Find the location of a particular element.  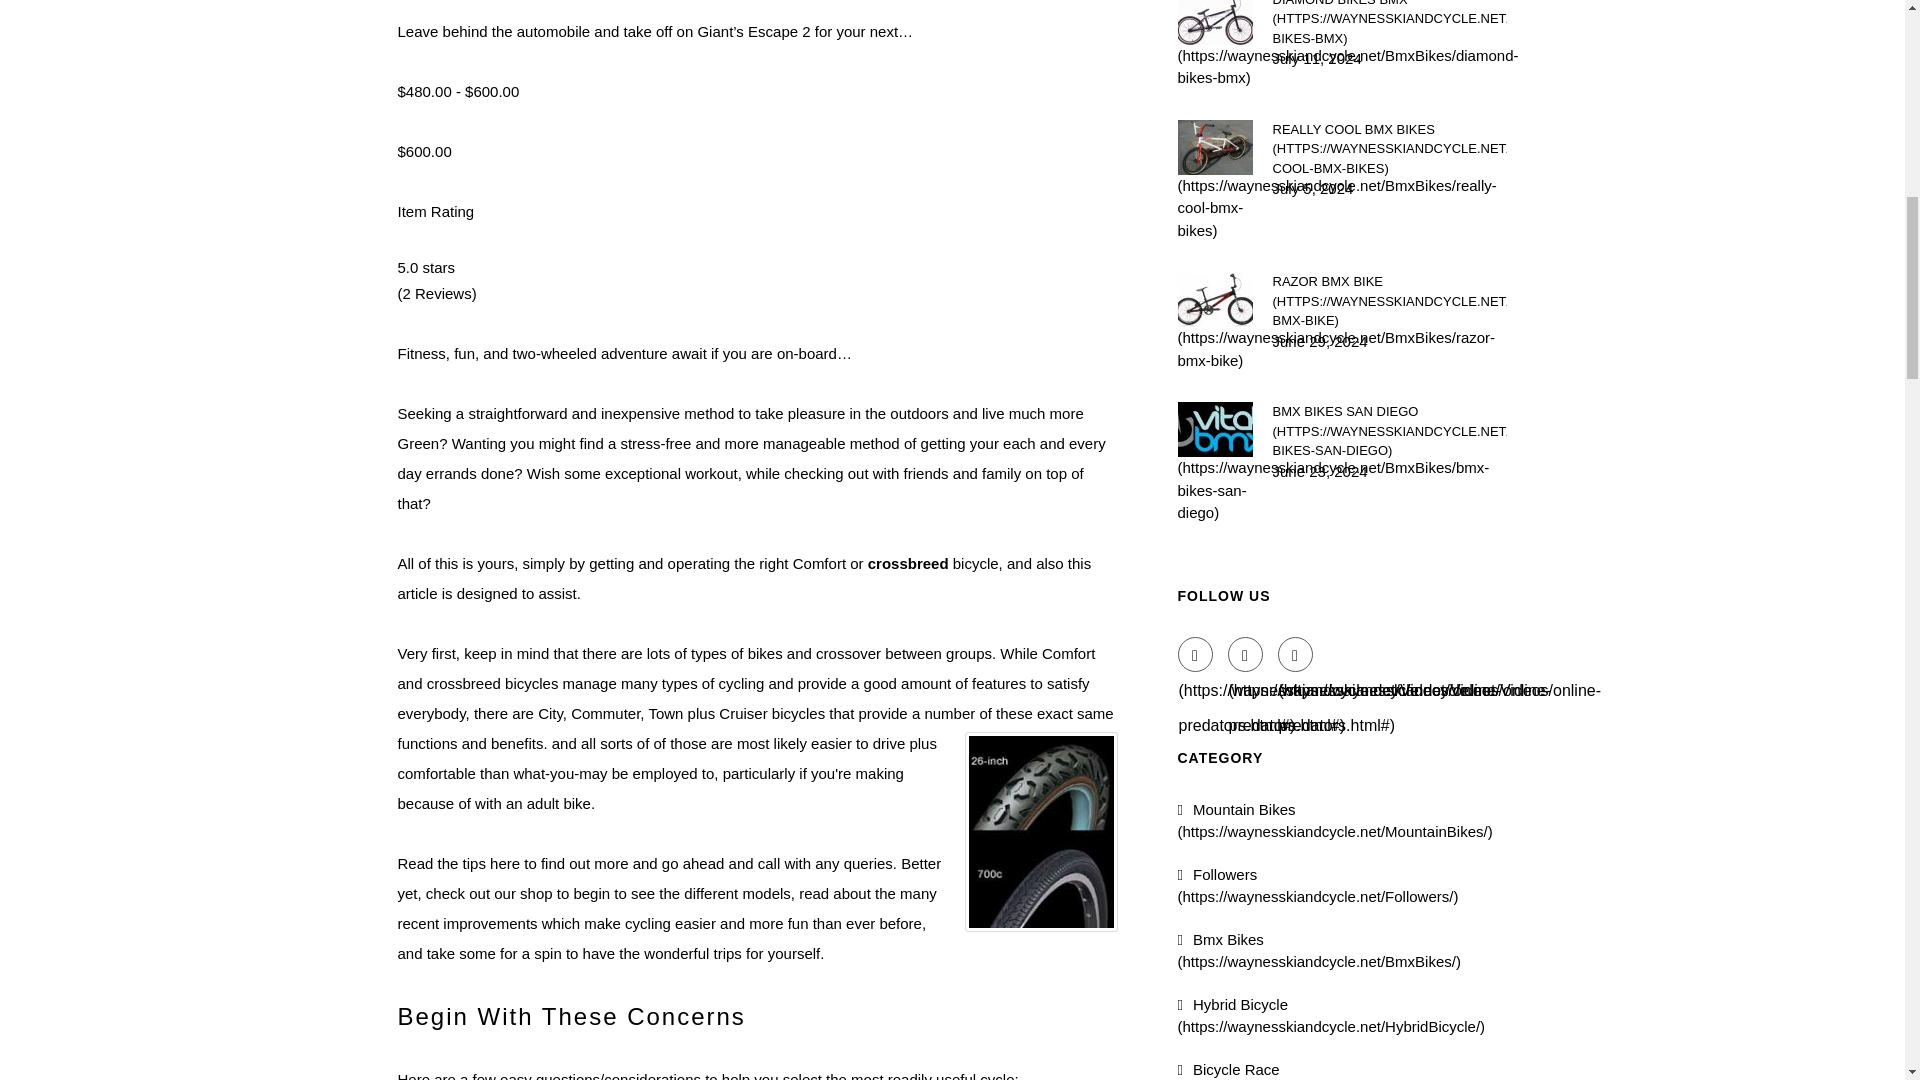

View all posts filed under Mountain Bikes is located at coordinates (1336, 820).